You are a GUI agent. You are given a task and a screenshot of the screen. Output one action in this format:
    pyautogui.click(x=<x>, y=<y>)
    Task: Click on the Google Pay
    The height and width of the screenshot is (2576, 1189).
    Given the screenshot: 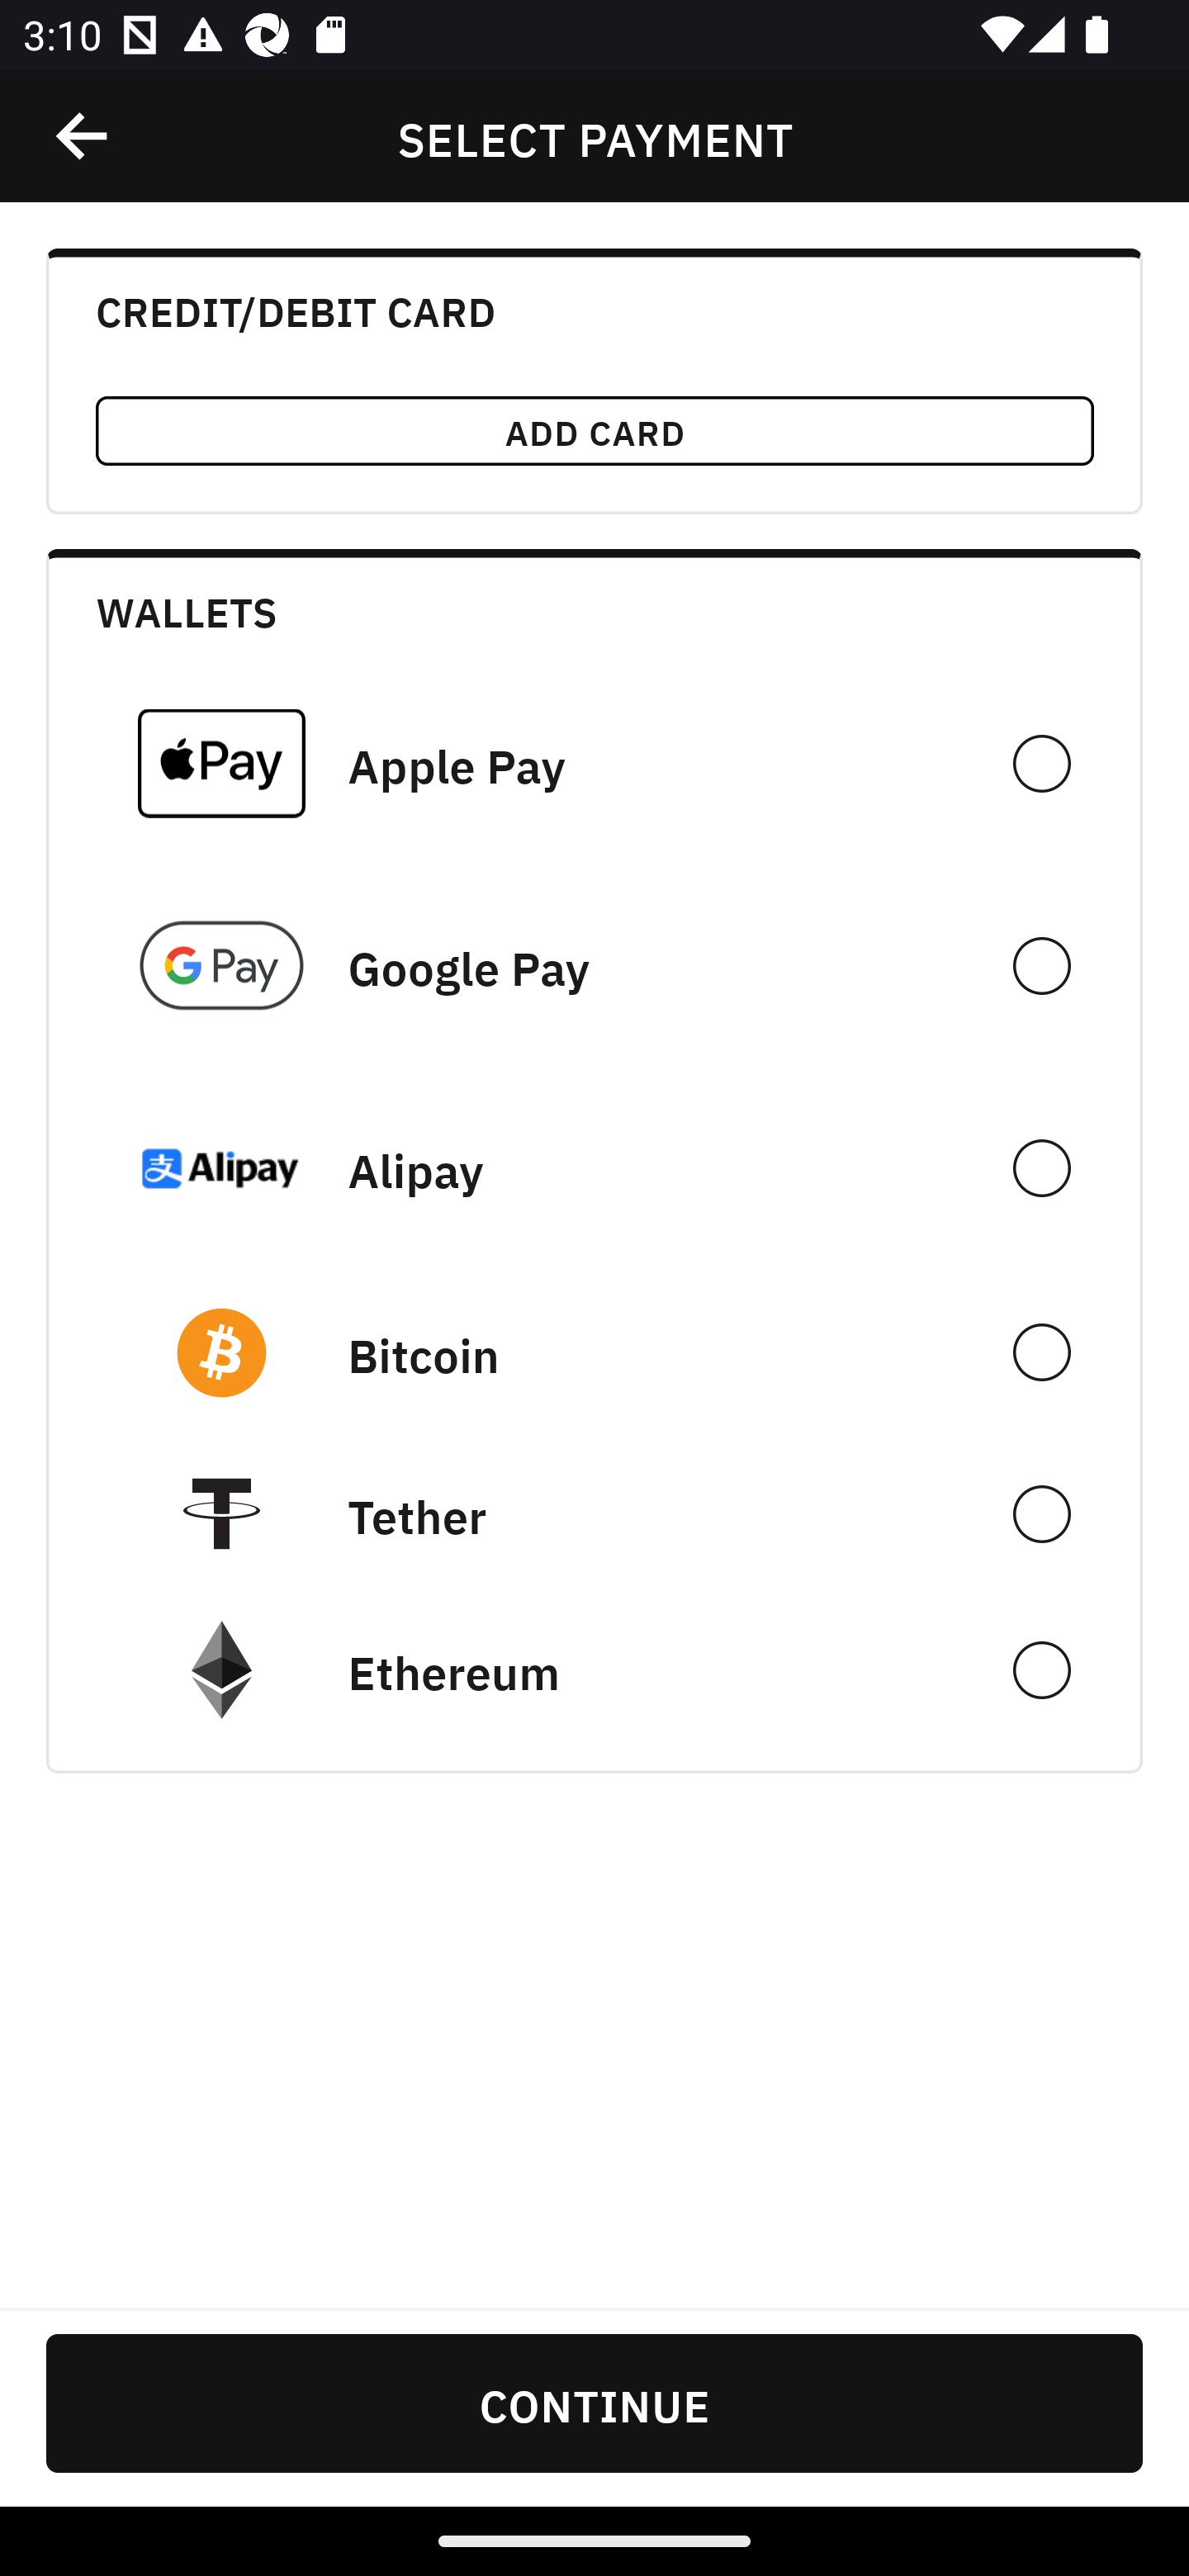 What is the action you would take?
    pyautogui.click(x=594, y=966)
    